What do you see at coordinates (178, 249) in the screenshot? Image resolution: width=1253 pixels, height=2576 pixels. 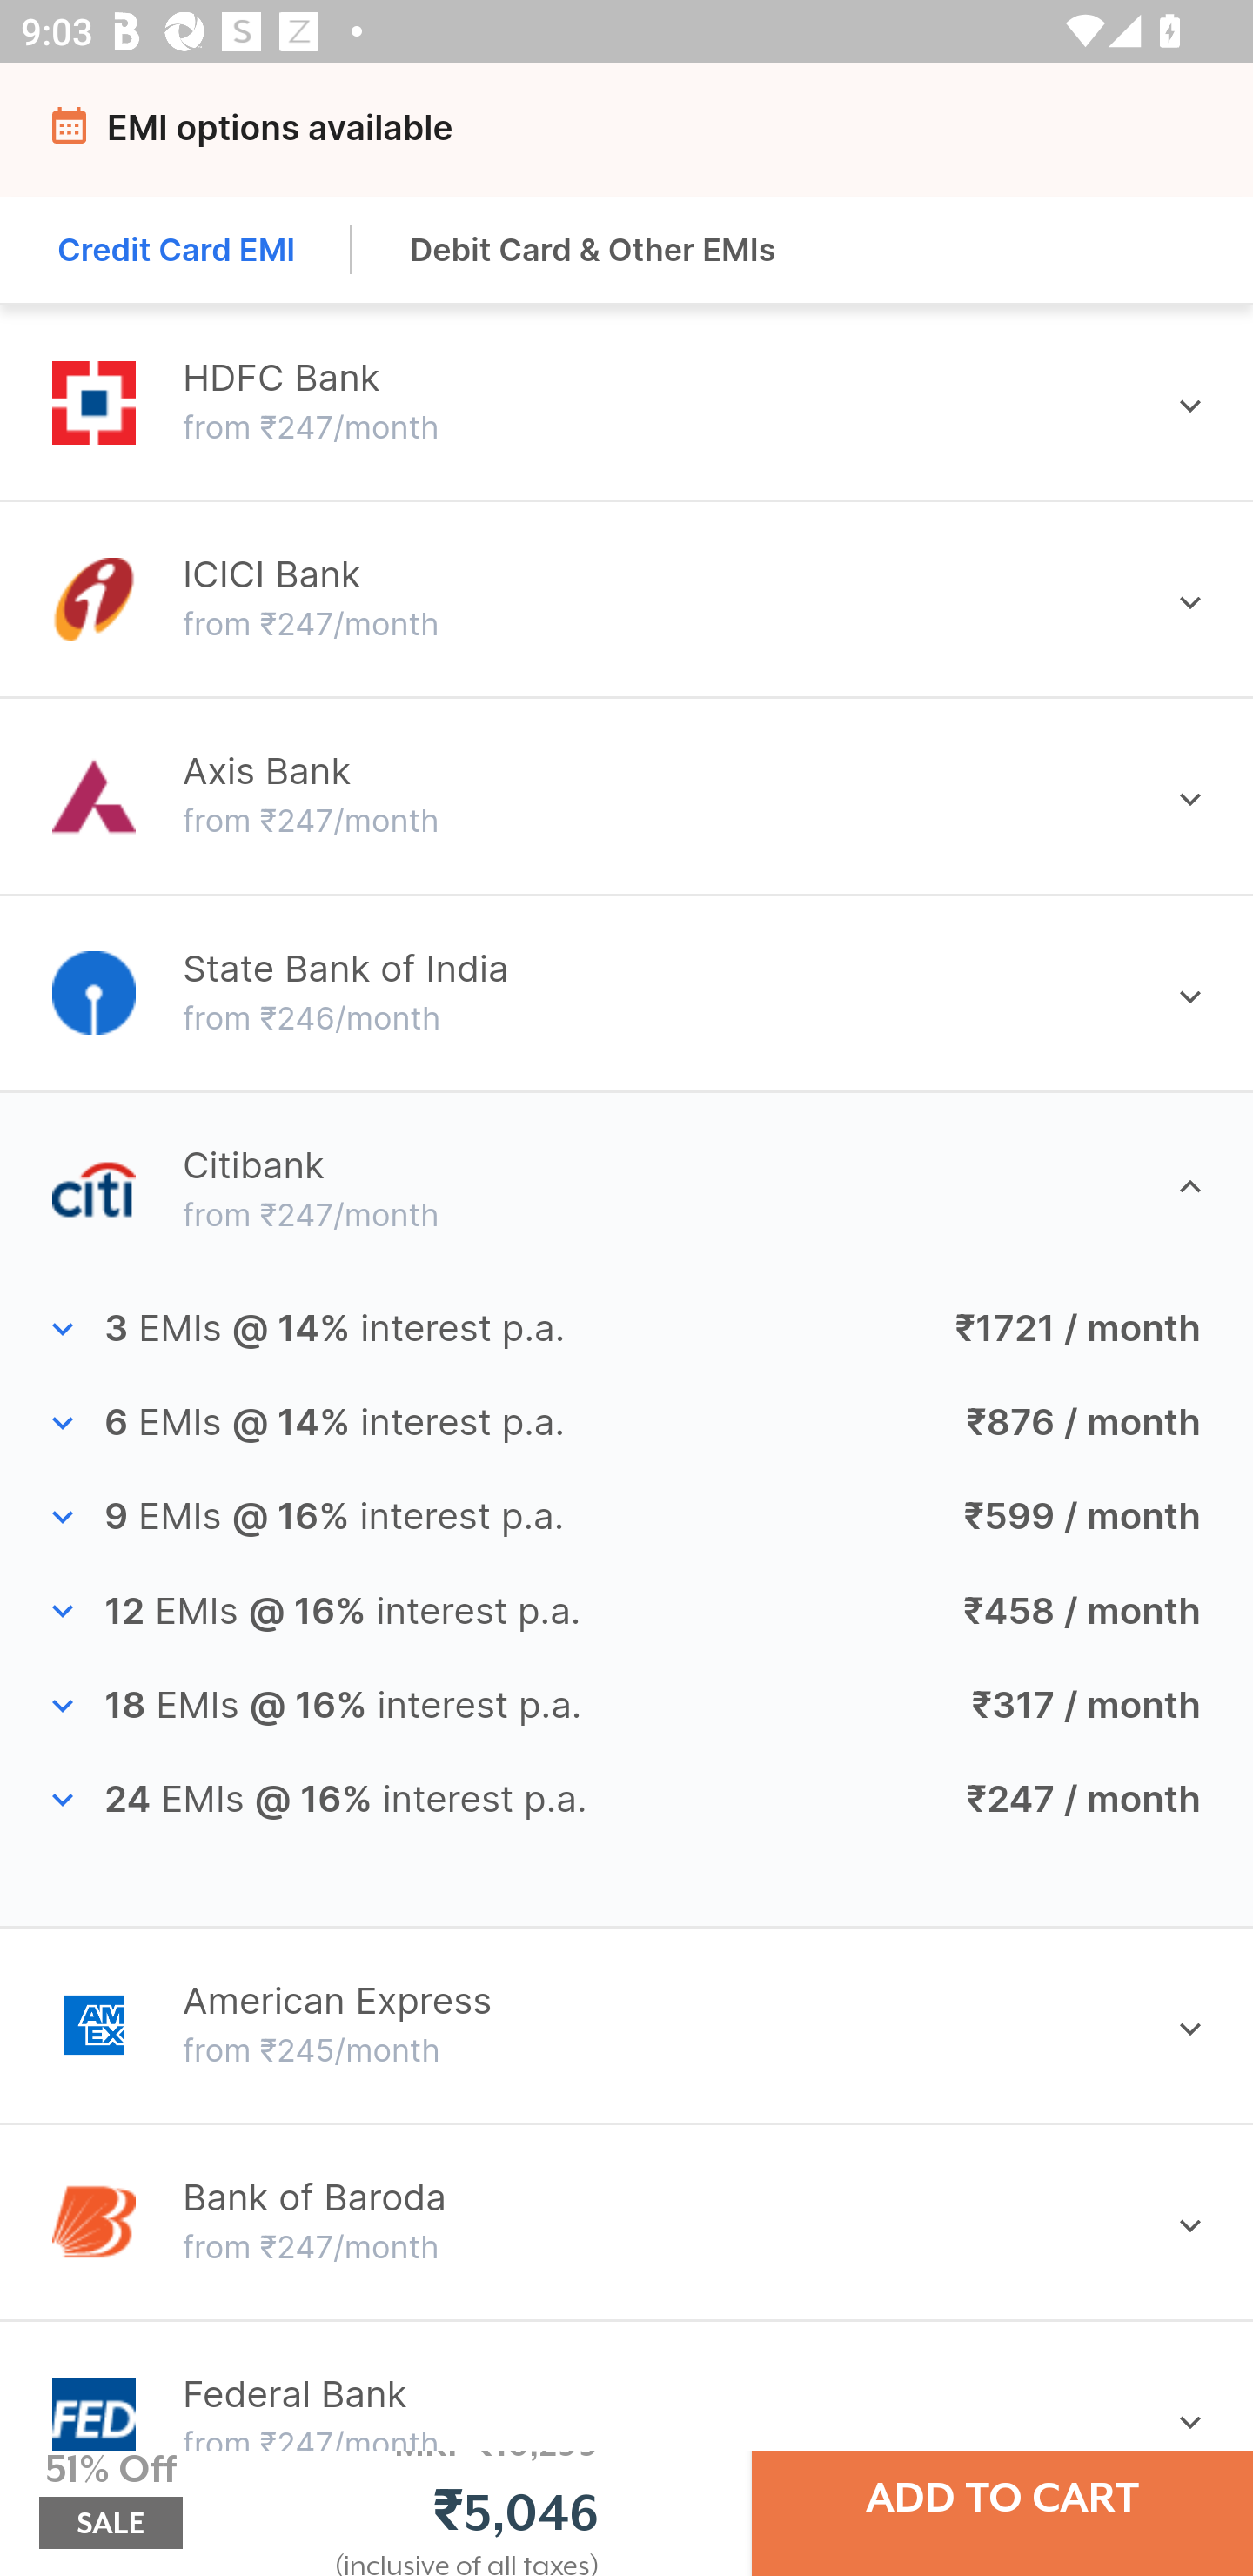 I see `Credit Card EMI` at bounding box center [178, 249].